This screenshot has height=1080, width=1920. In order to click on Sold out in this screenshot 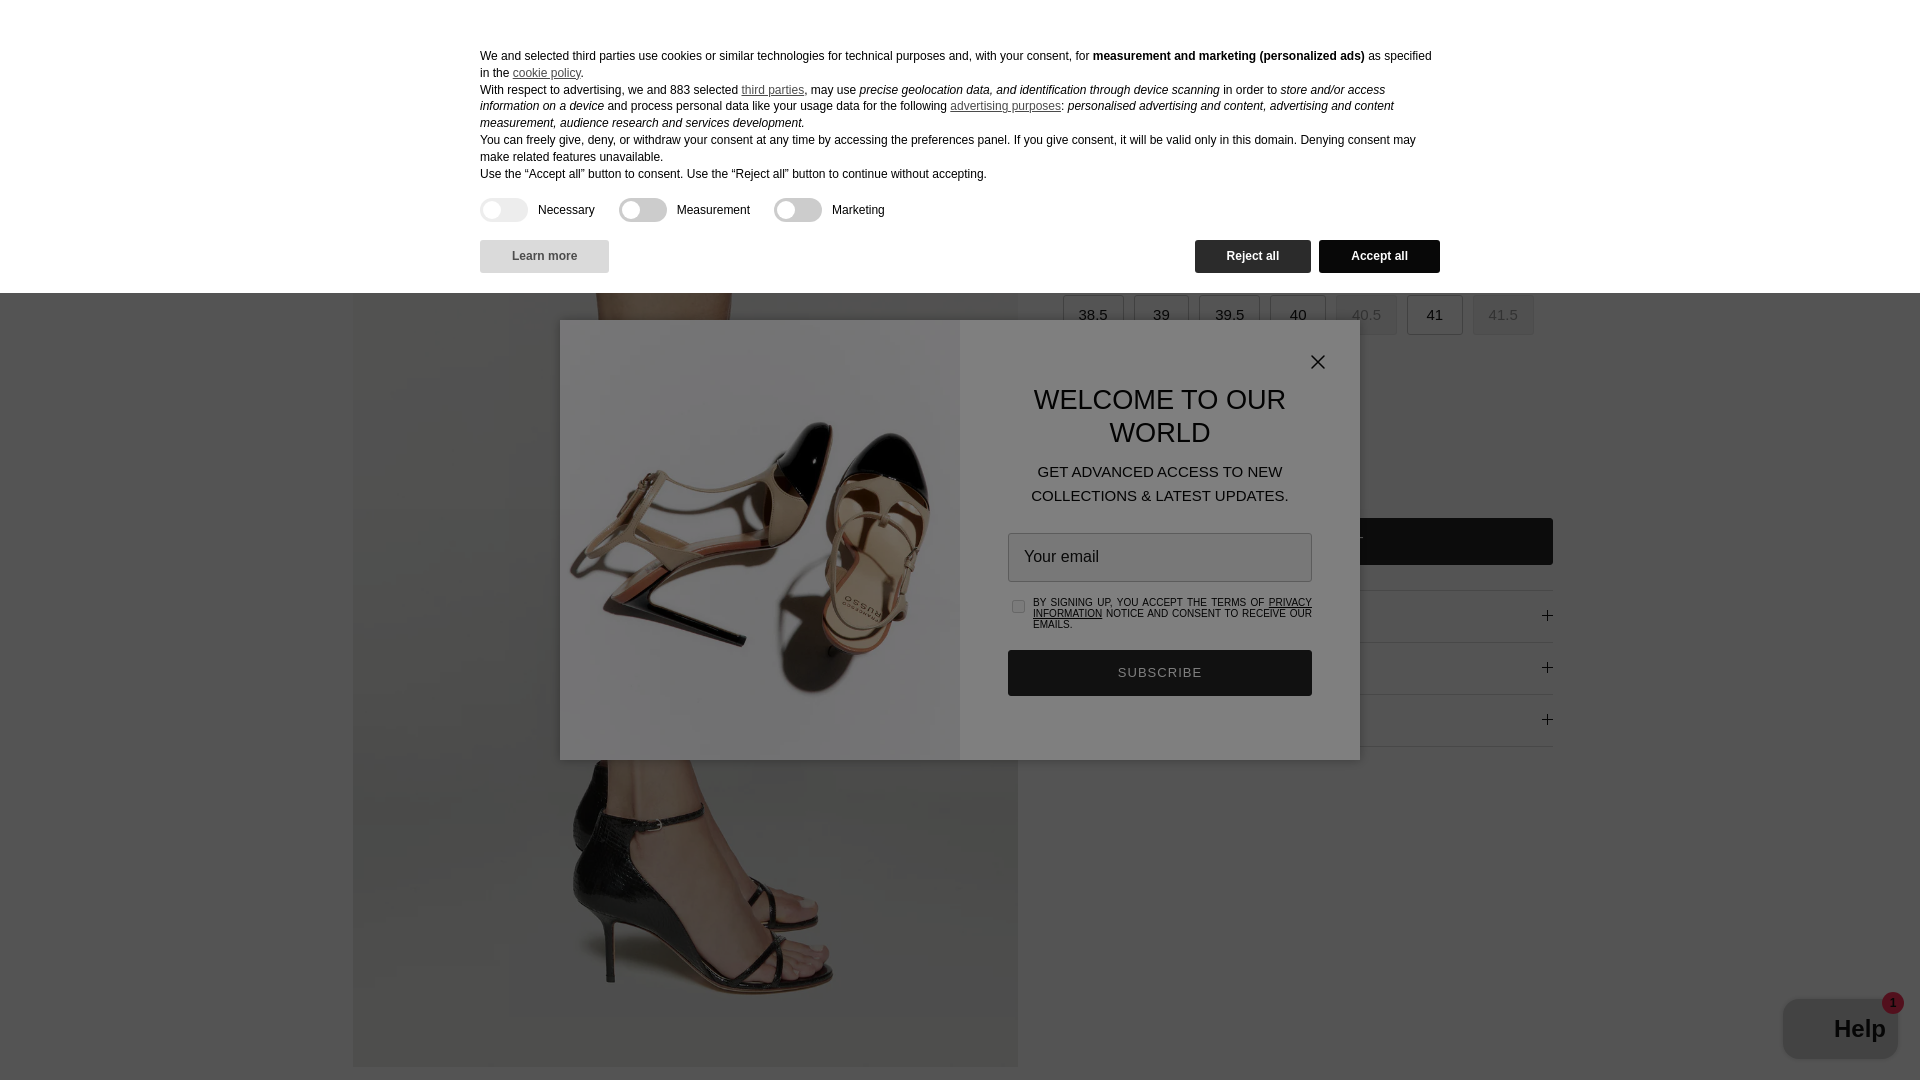, I will do `click(1366, 314)`.